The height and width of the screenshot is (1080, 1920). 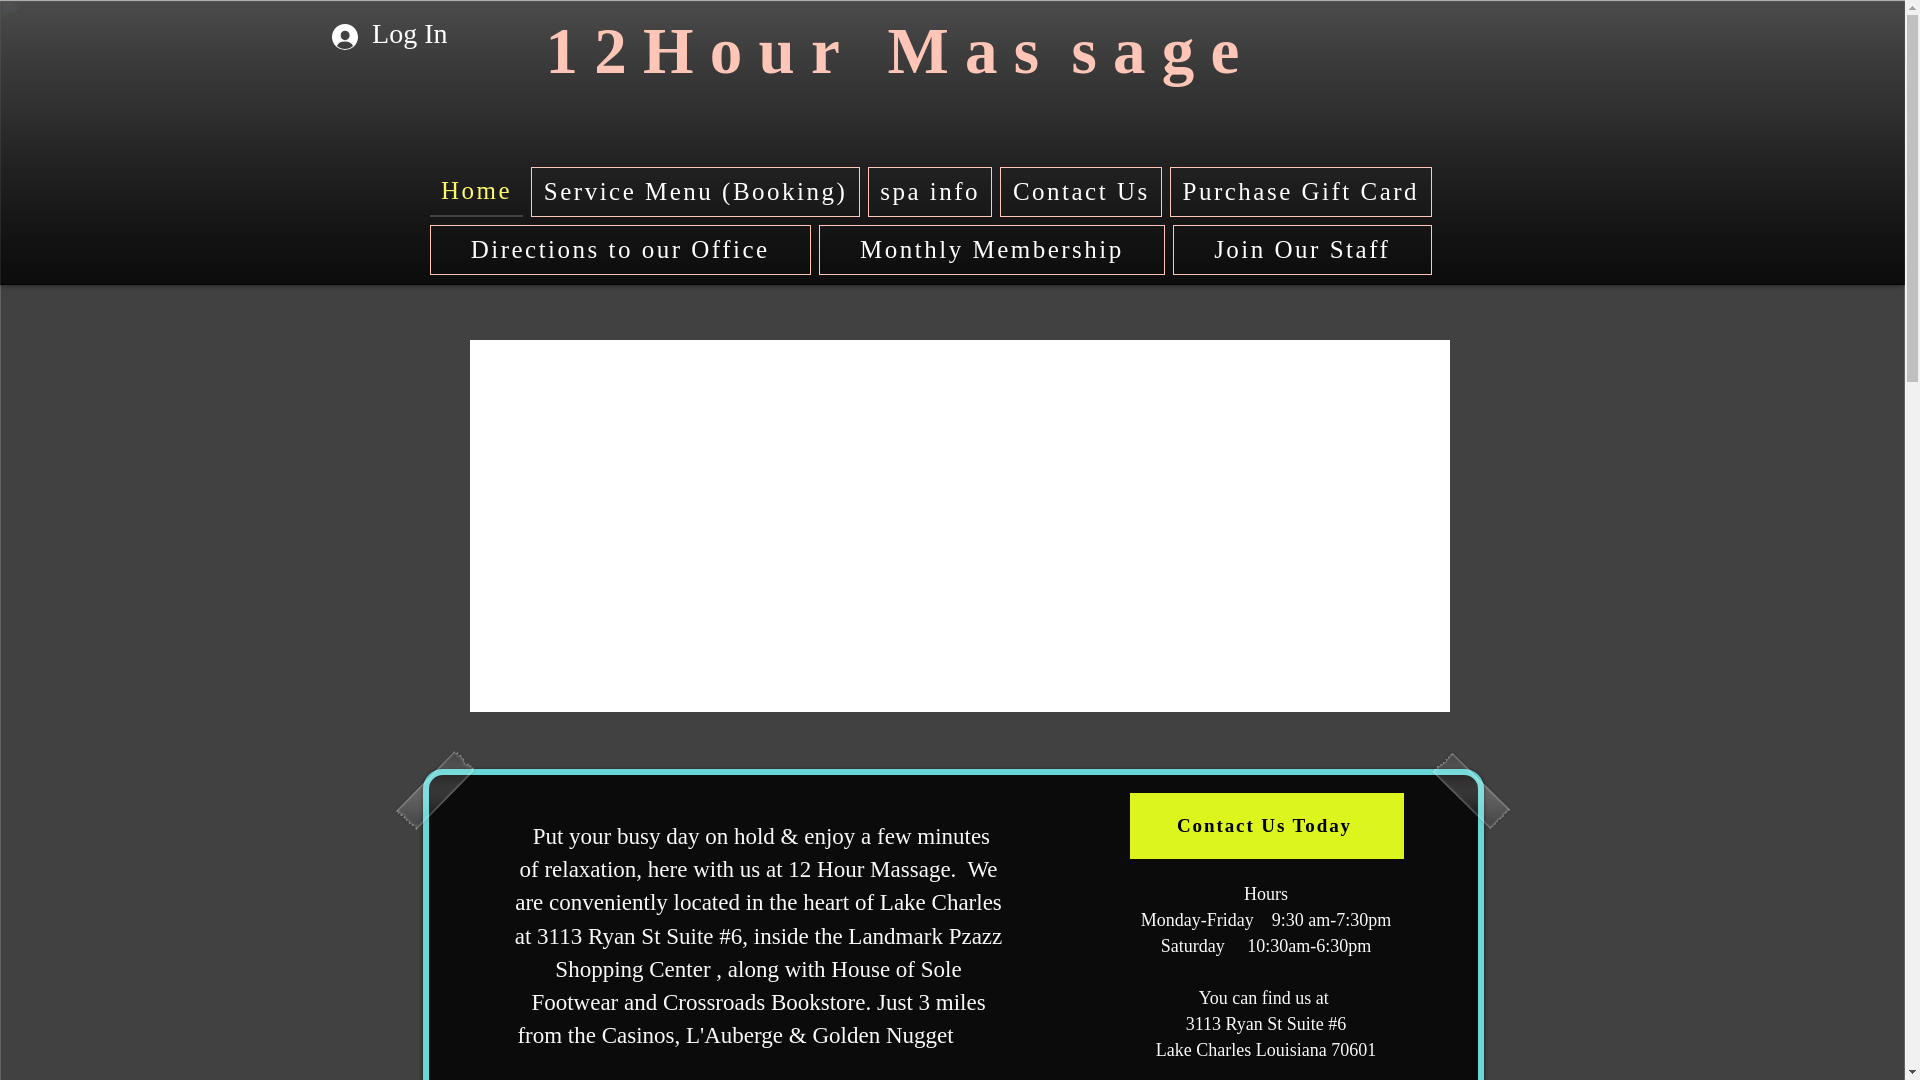 What do you see at coordinates (1267, 826) in the screenshot?
I see `Contact Us Today` at bounding box center [1267, 826].